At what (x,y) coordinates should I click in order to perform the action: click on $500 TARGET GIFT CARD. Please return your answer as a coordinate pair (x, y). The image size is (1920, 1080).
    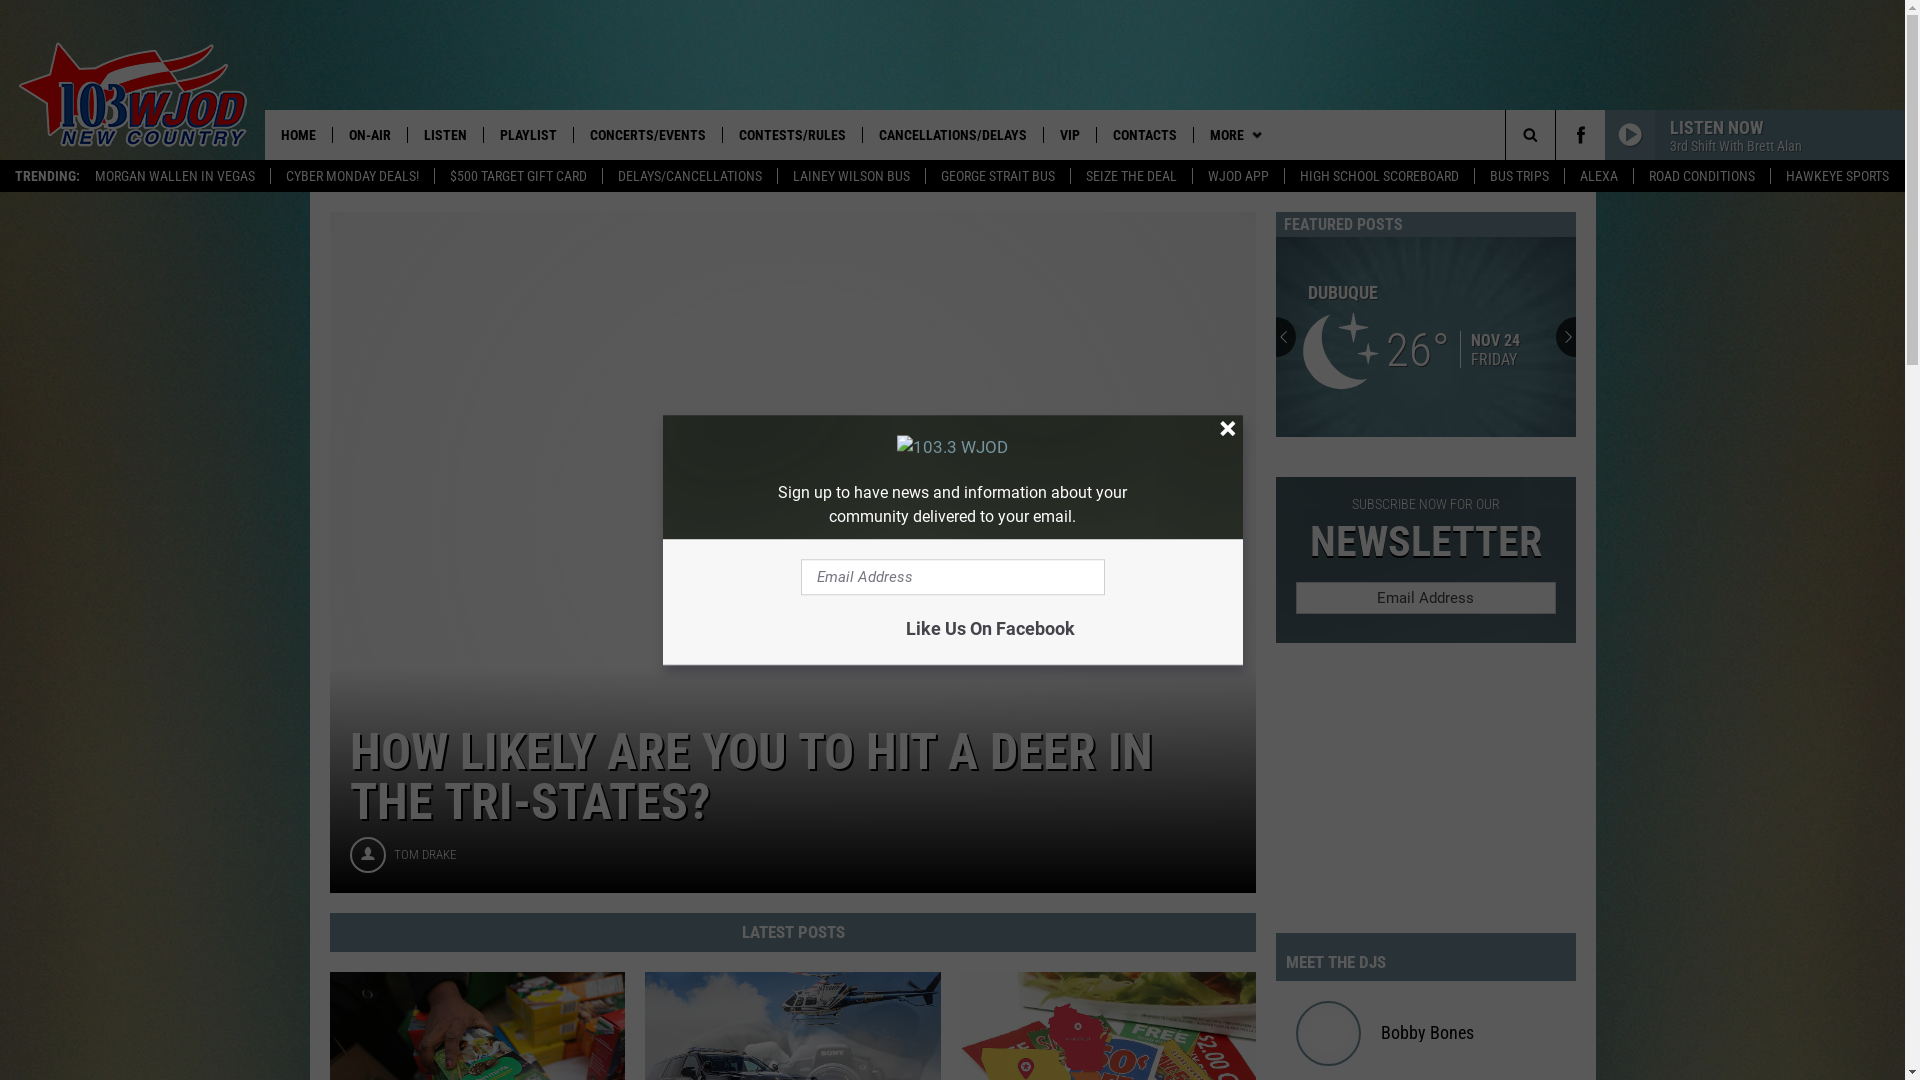
    Looking at the image, I should click on (518, 176).